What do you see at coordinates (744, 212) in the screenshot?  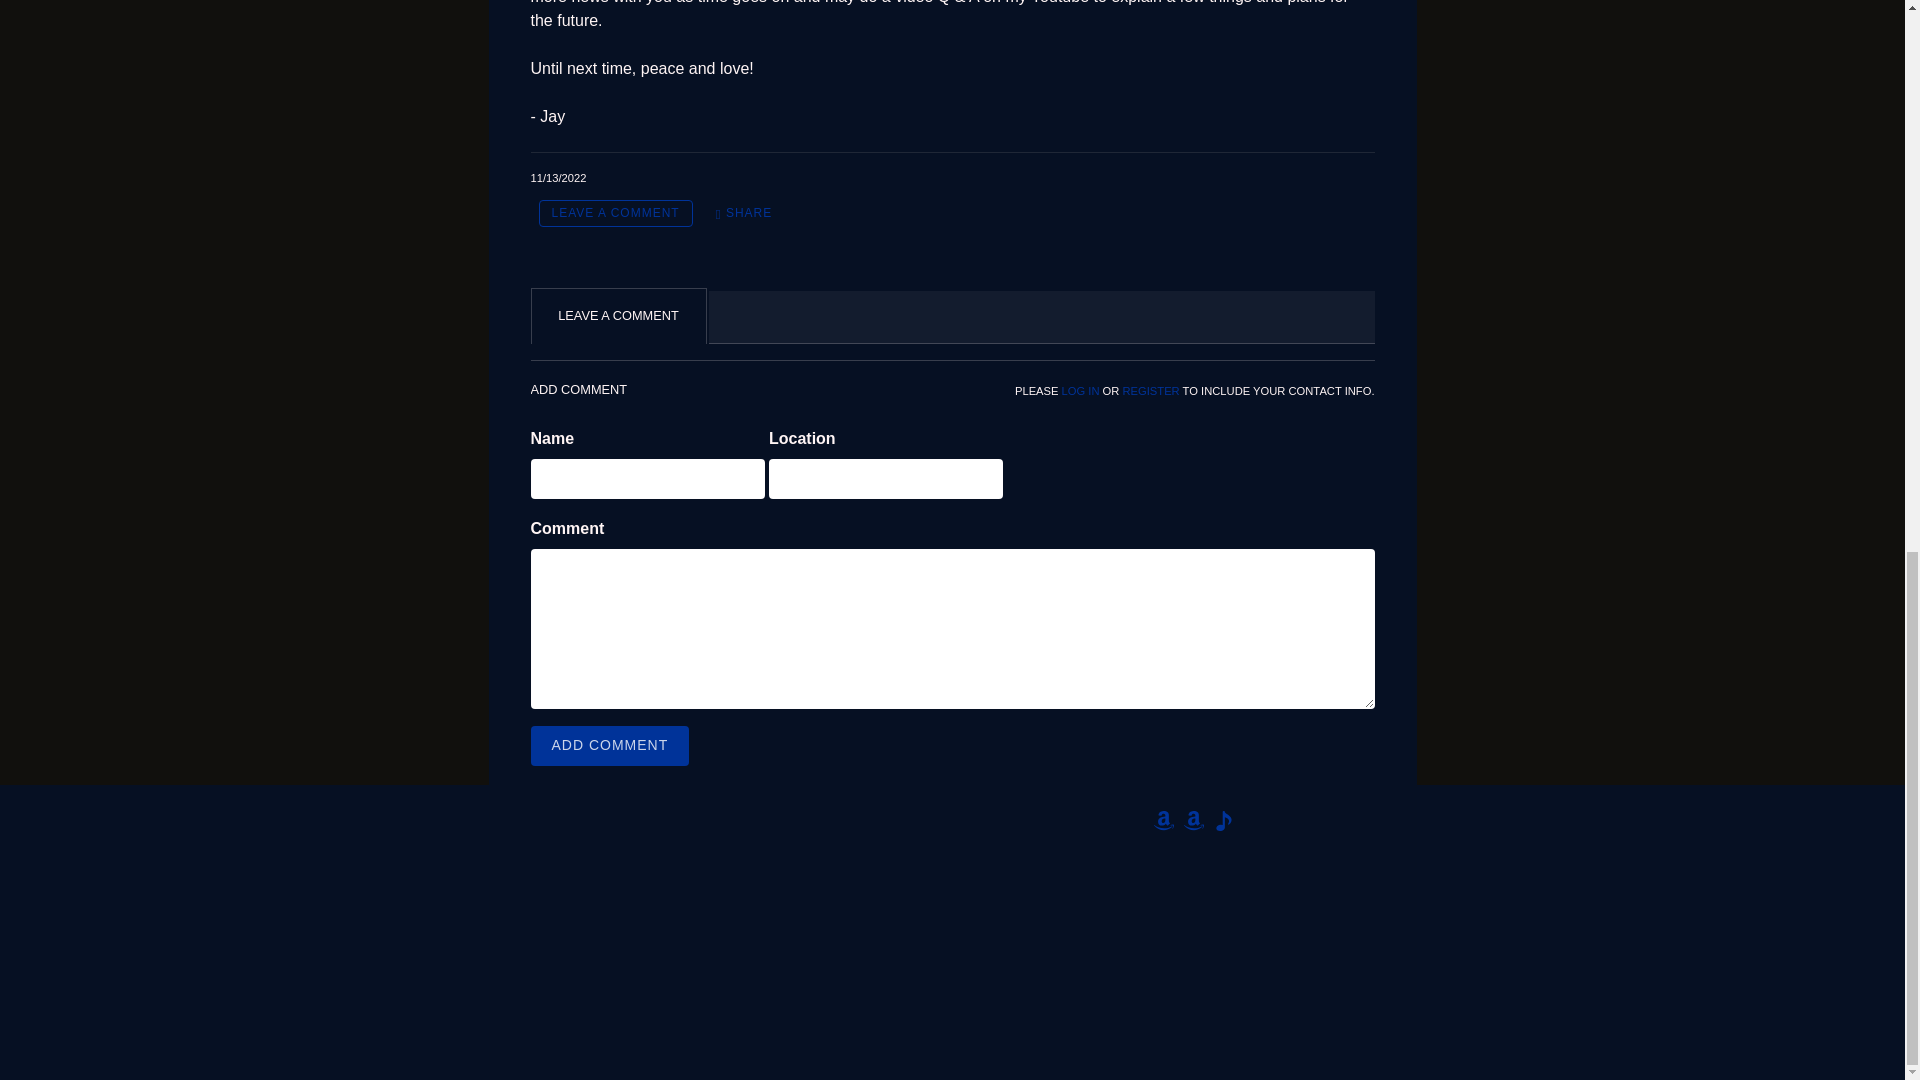 I see `SHARE` at bounding box center [744, 212].